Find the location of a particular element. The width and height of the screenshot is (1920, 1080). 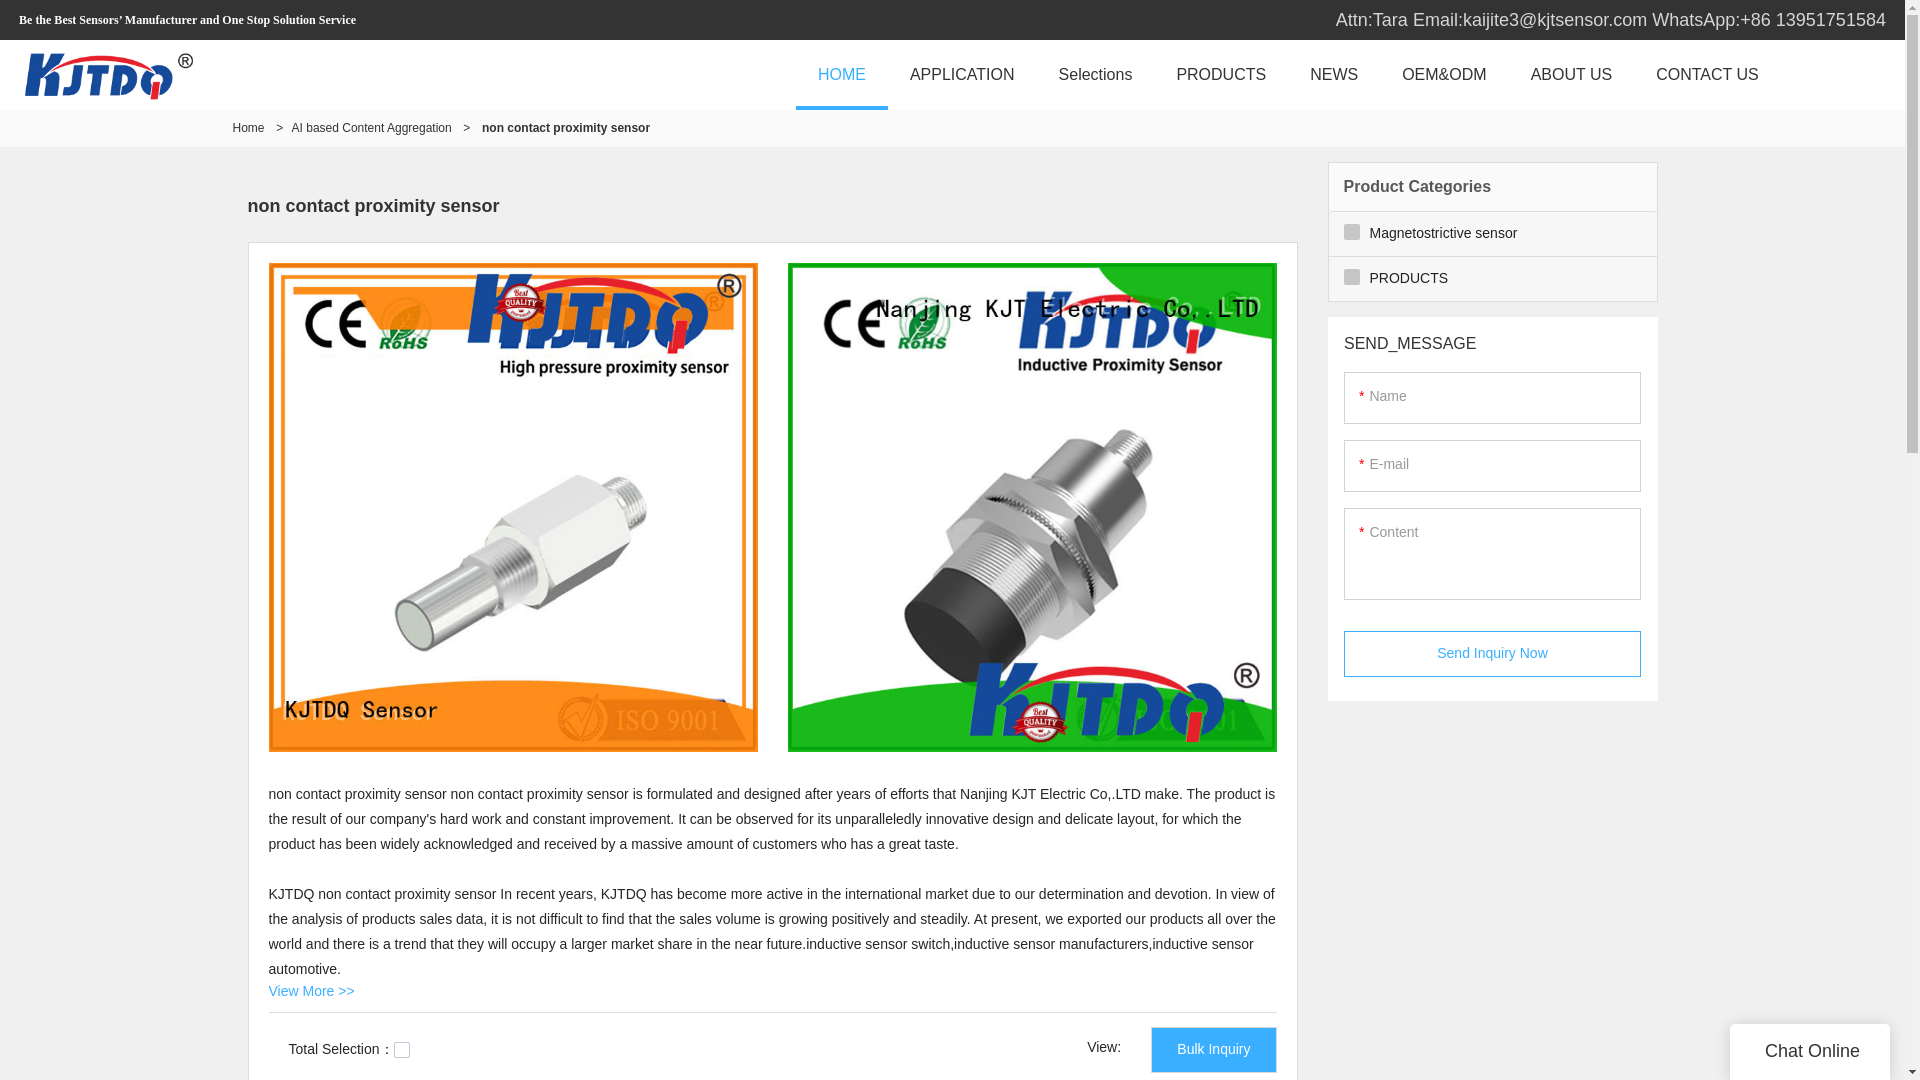

HOME is located at coordinates (842, 74).